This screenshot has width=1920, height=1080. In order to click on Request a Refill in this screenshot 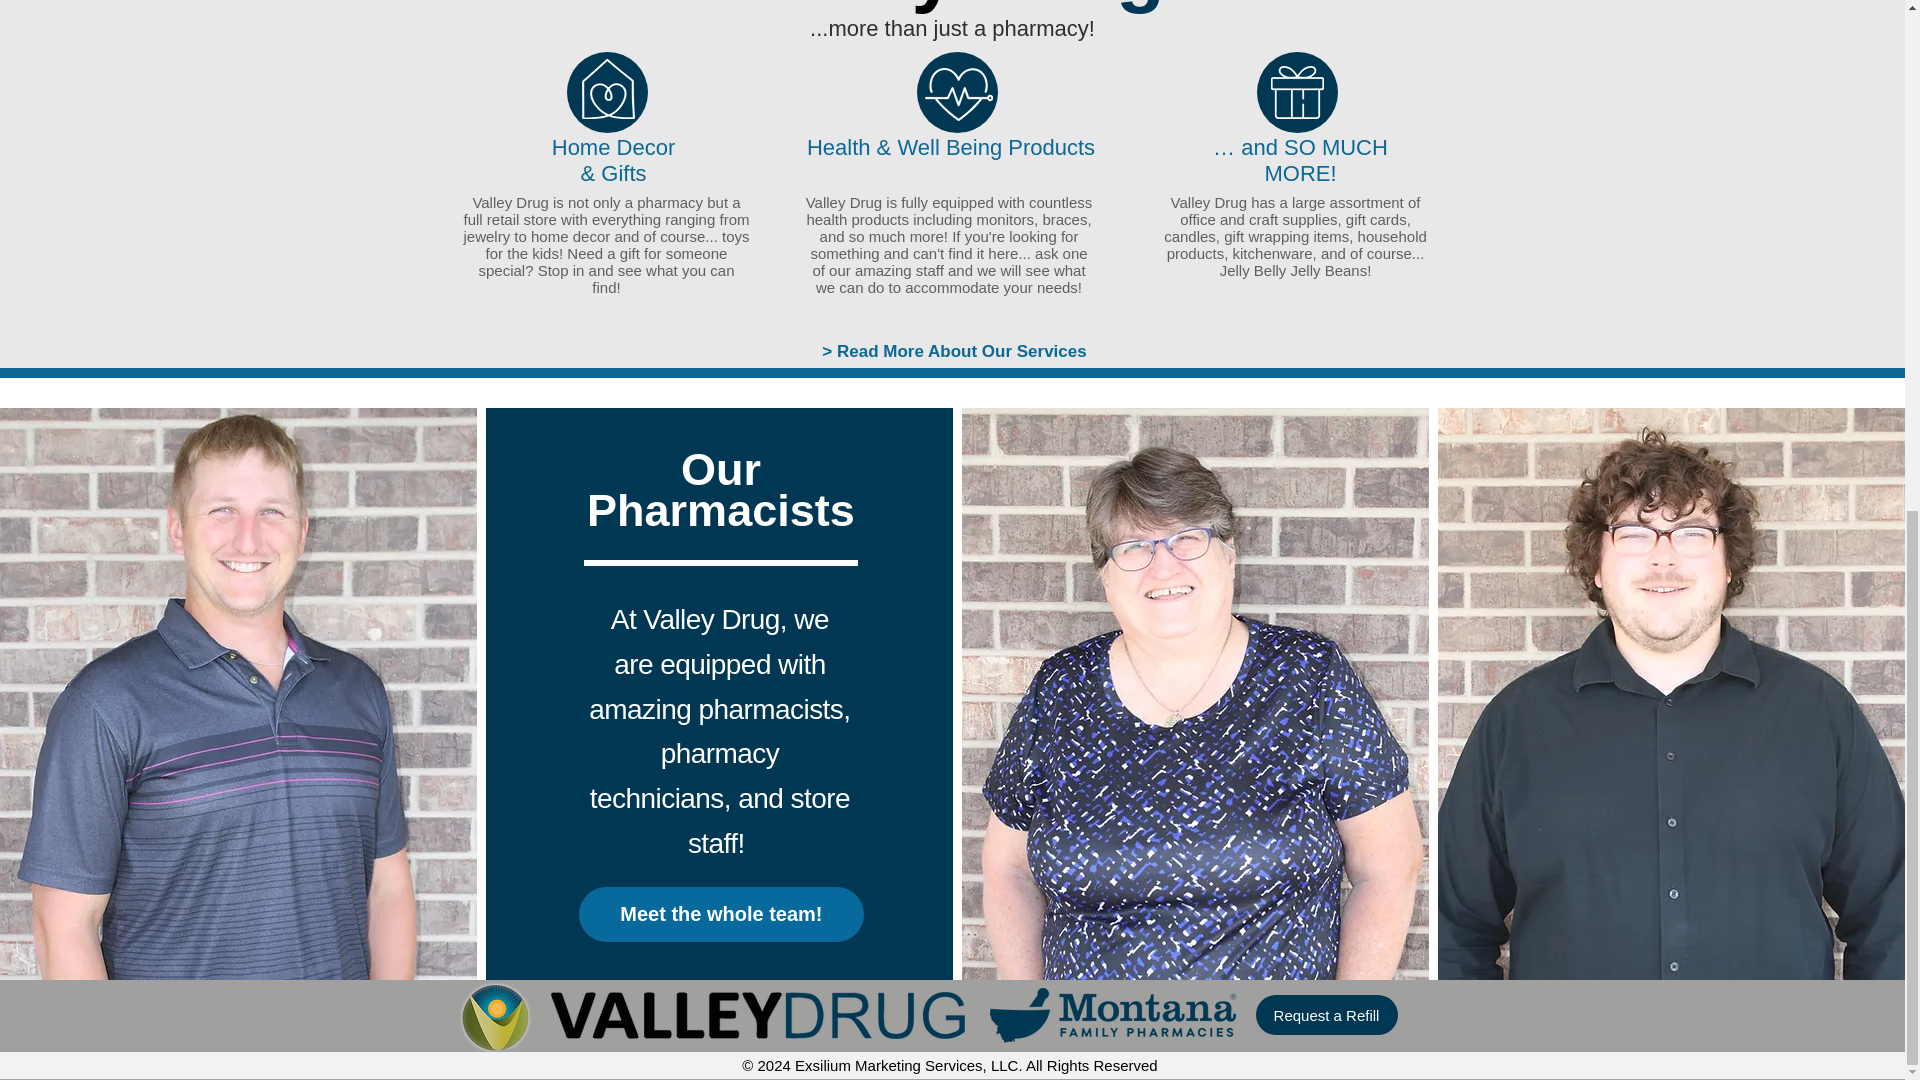, I will do `click(1326, 1014)`.